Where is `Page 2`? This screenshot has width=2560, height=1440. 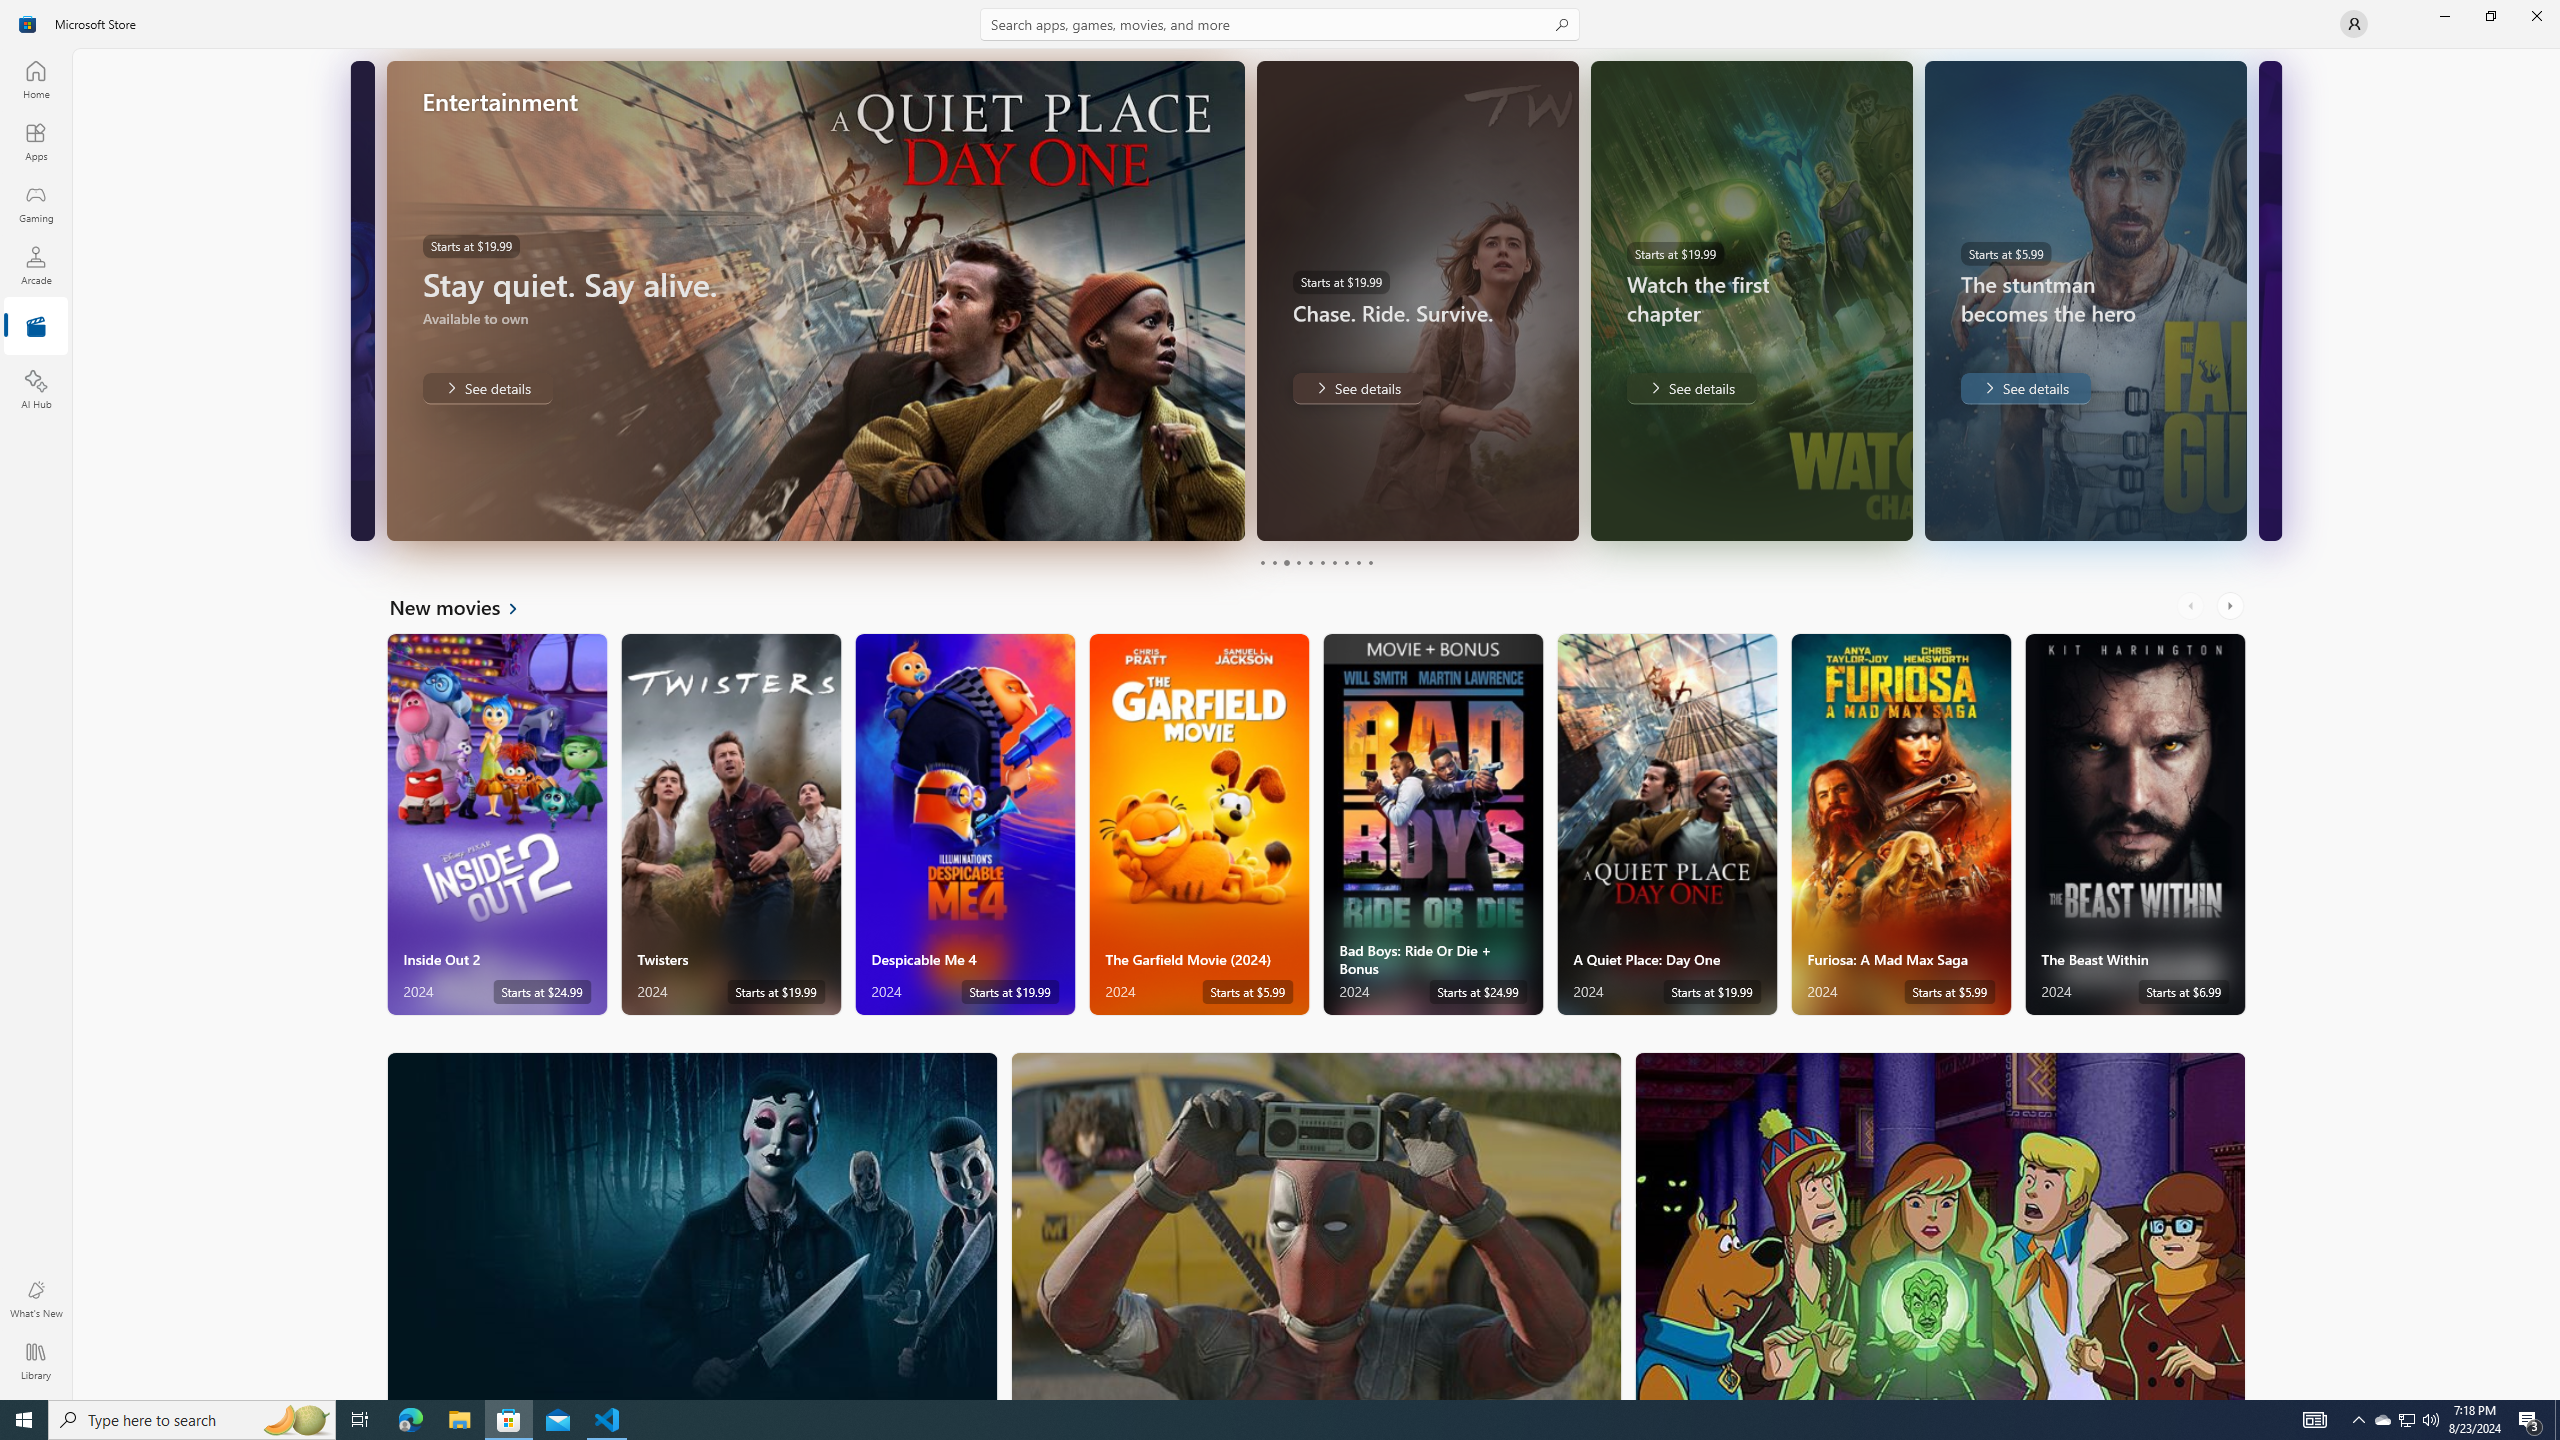 Page 2 is located at coordinates (1274, 562).